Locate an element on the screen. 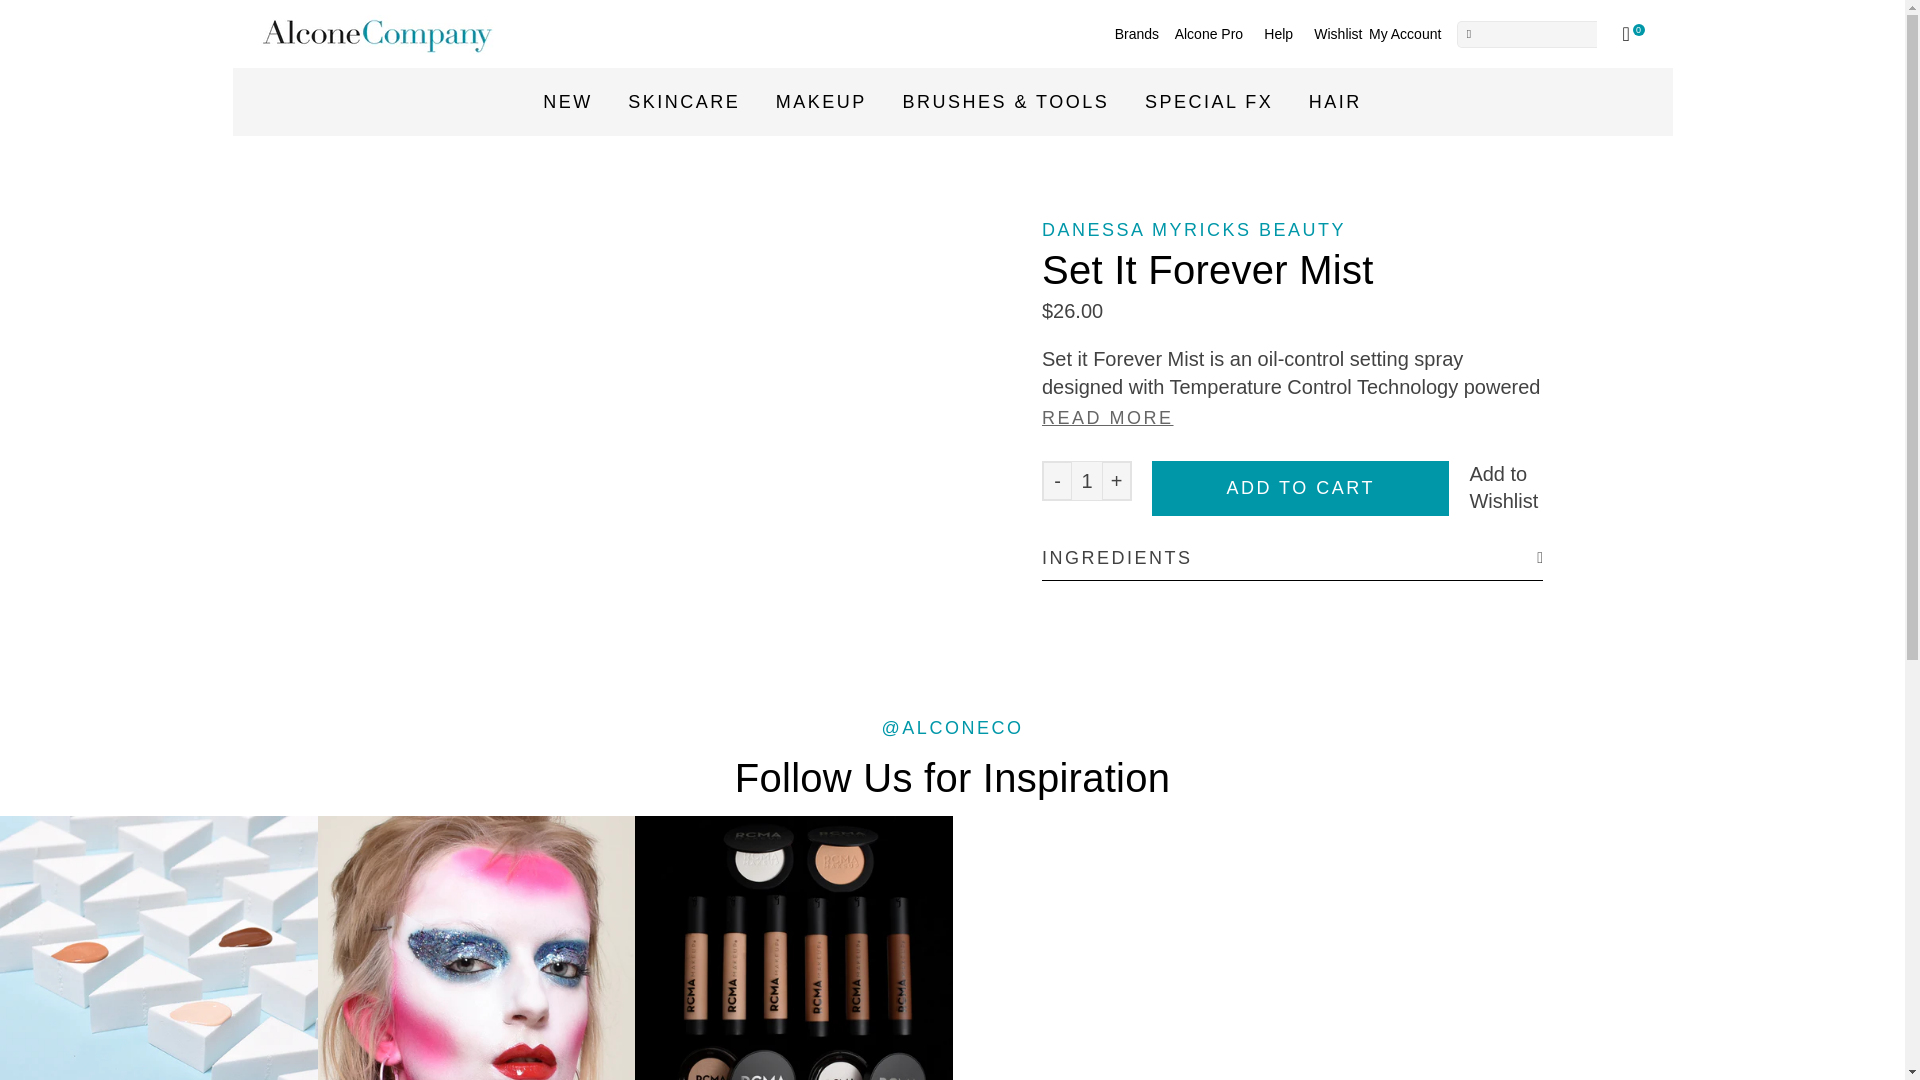 The image size is (1920, 1080). Wishlist is located at coordinates (1337, 34).